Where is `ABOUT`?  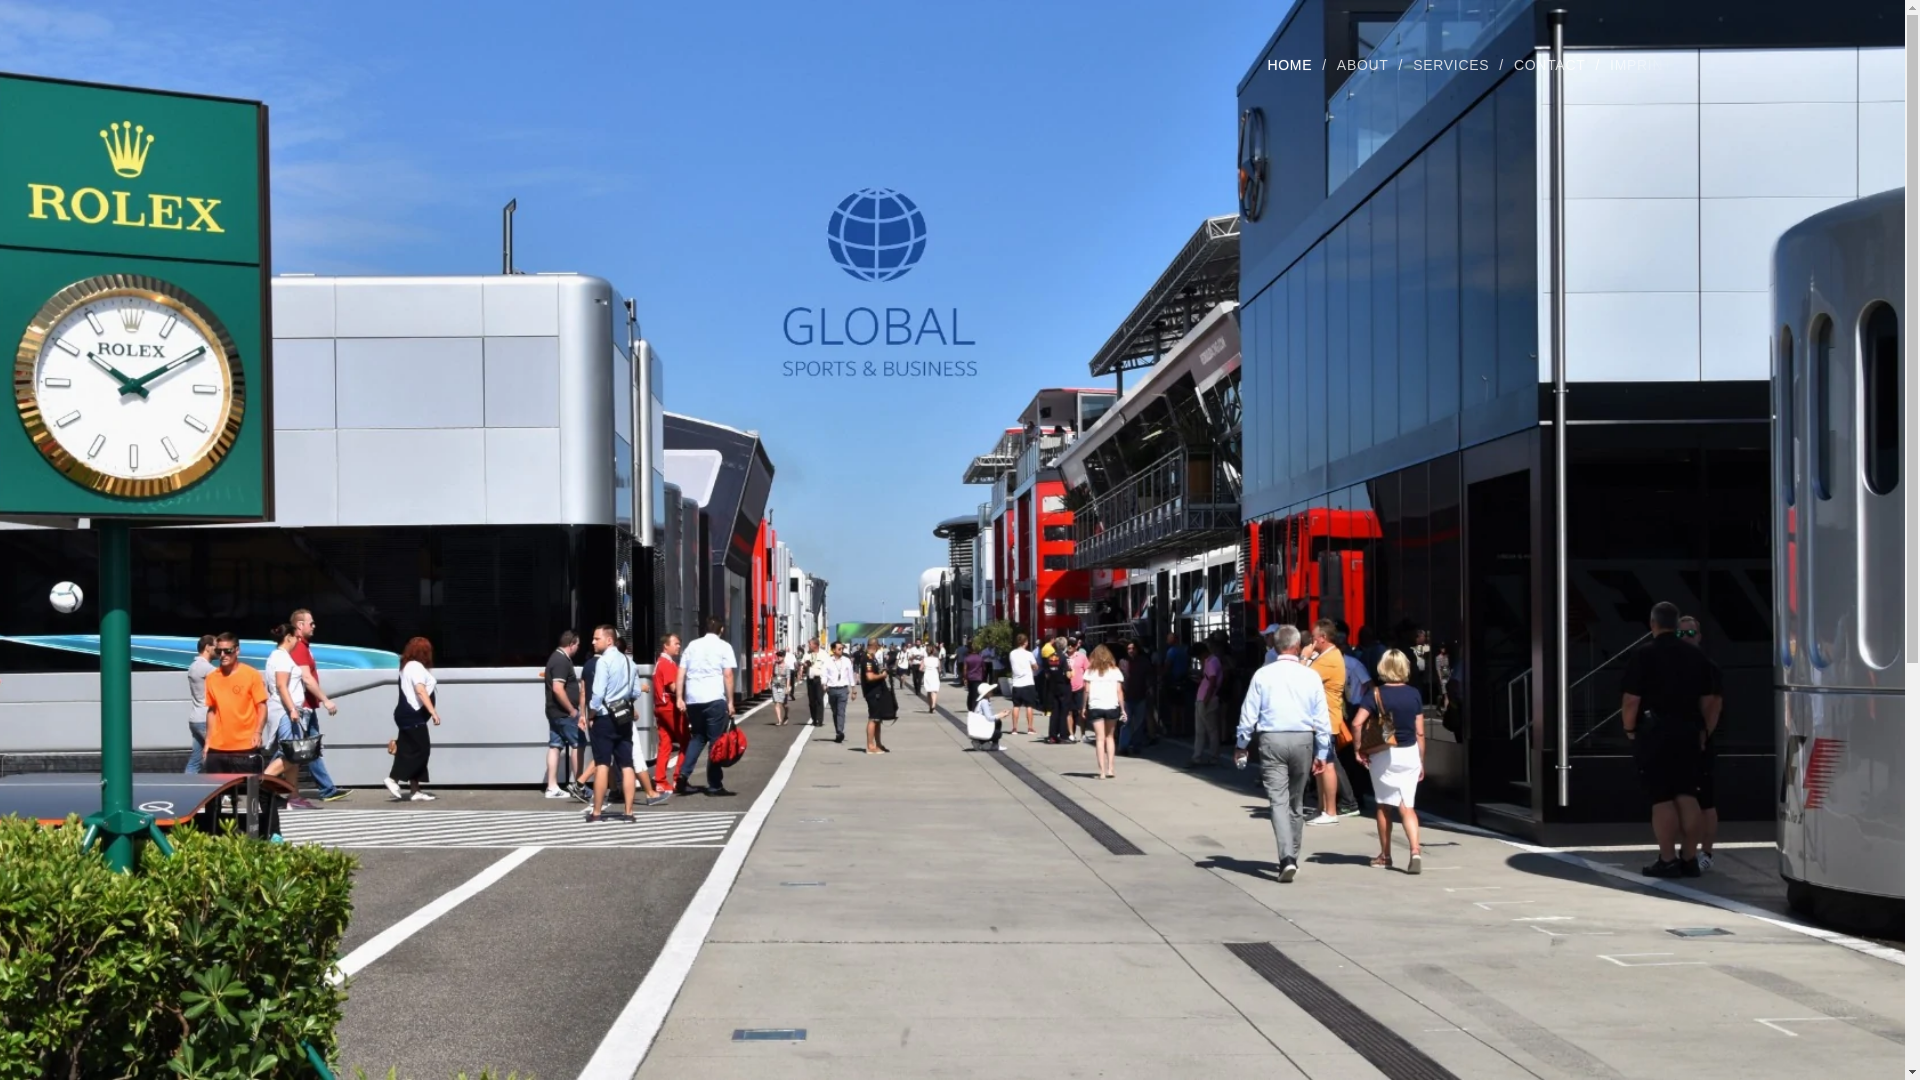 ABOUT is located at coordinates (1364, 64).